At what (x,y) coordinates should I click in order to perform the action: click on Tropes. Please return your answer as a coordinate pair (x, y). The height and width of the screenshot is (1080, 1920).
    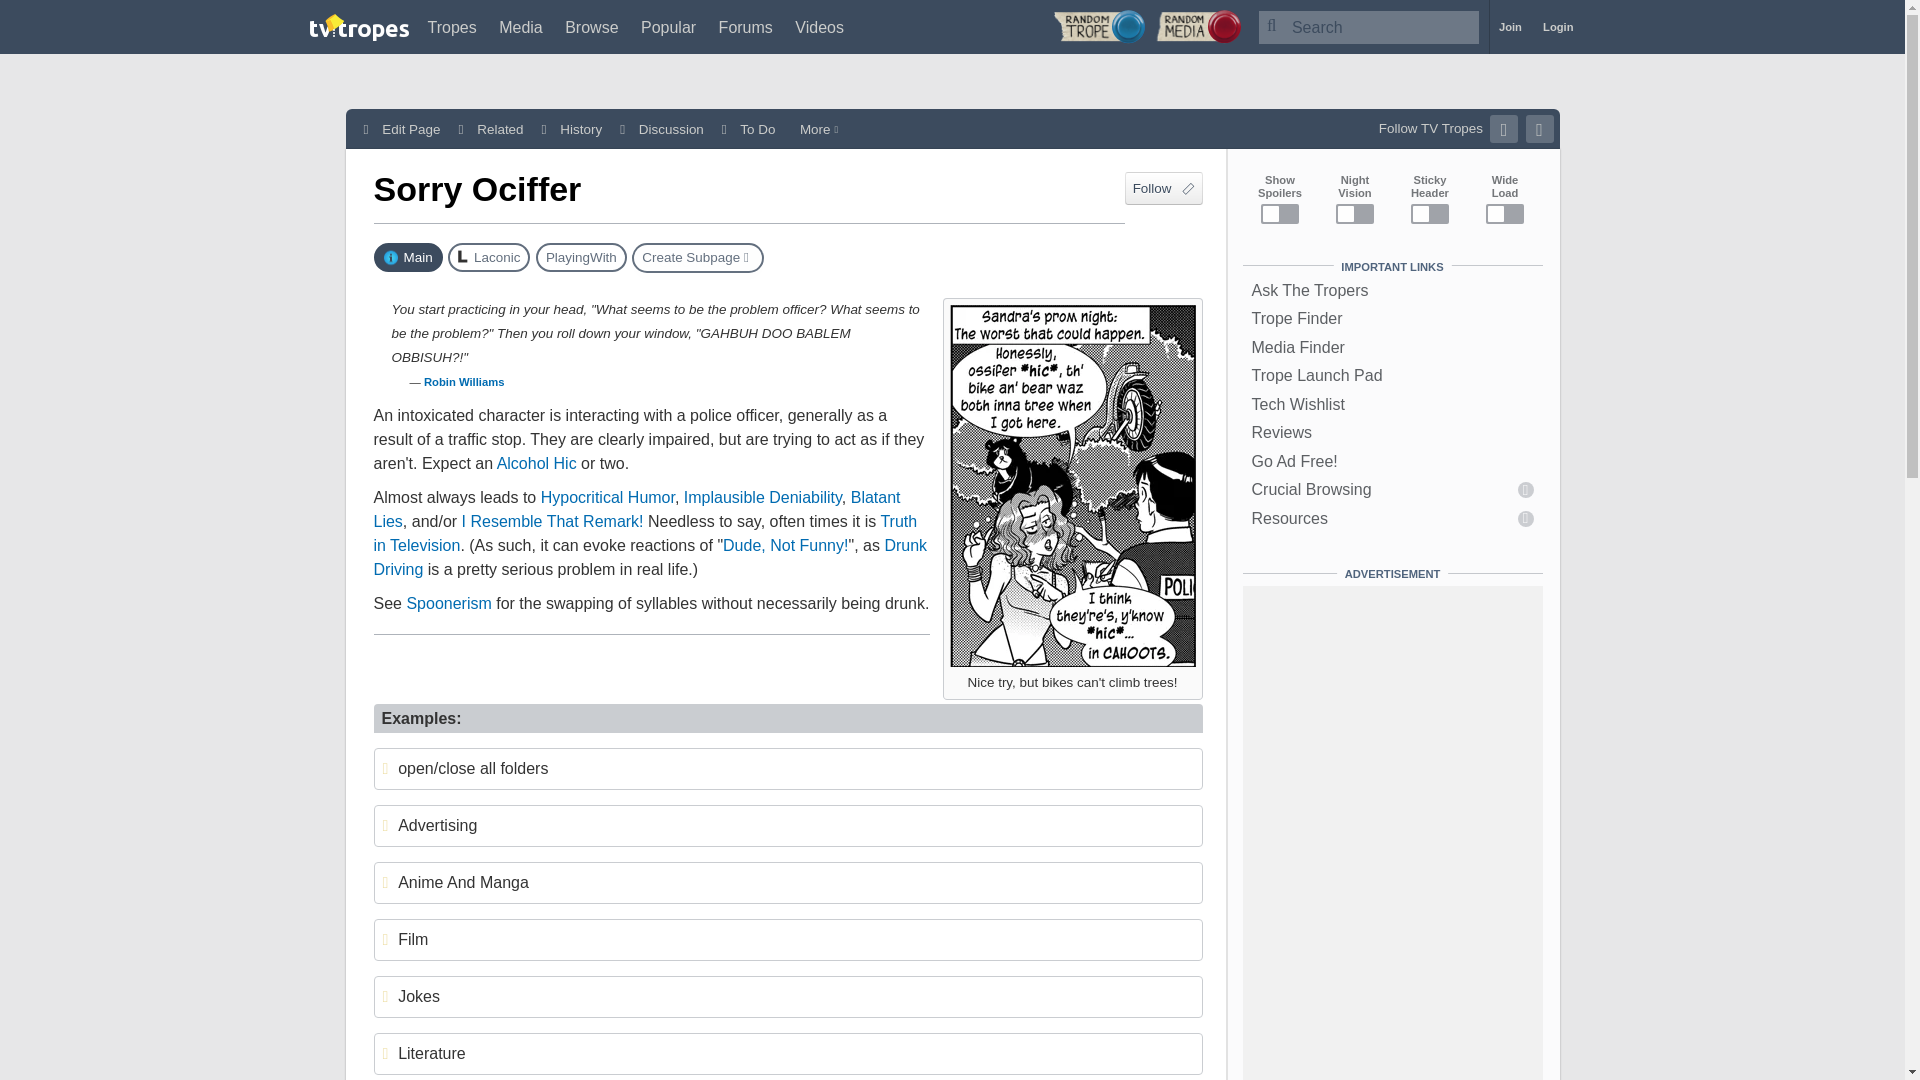
    Looking at the image, I should click on (452, 27).